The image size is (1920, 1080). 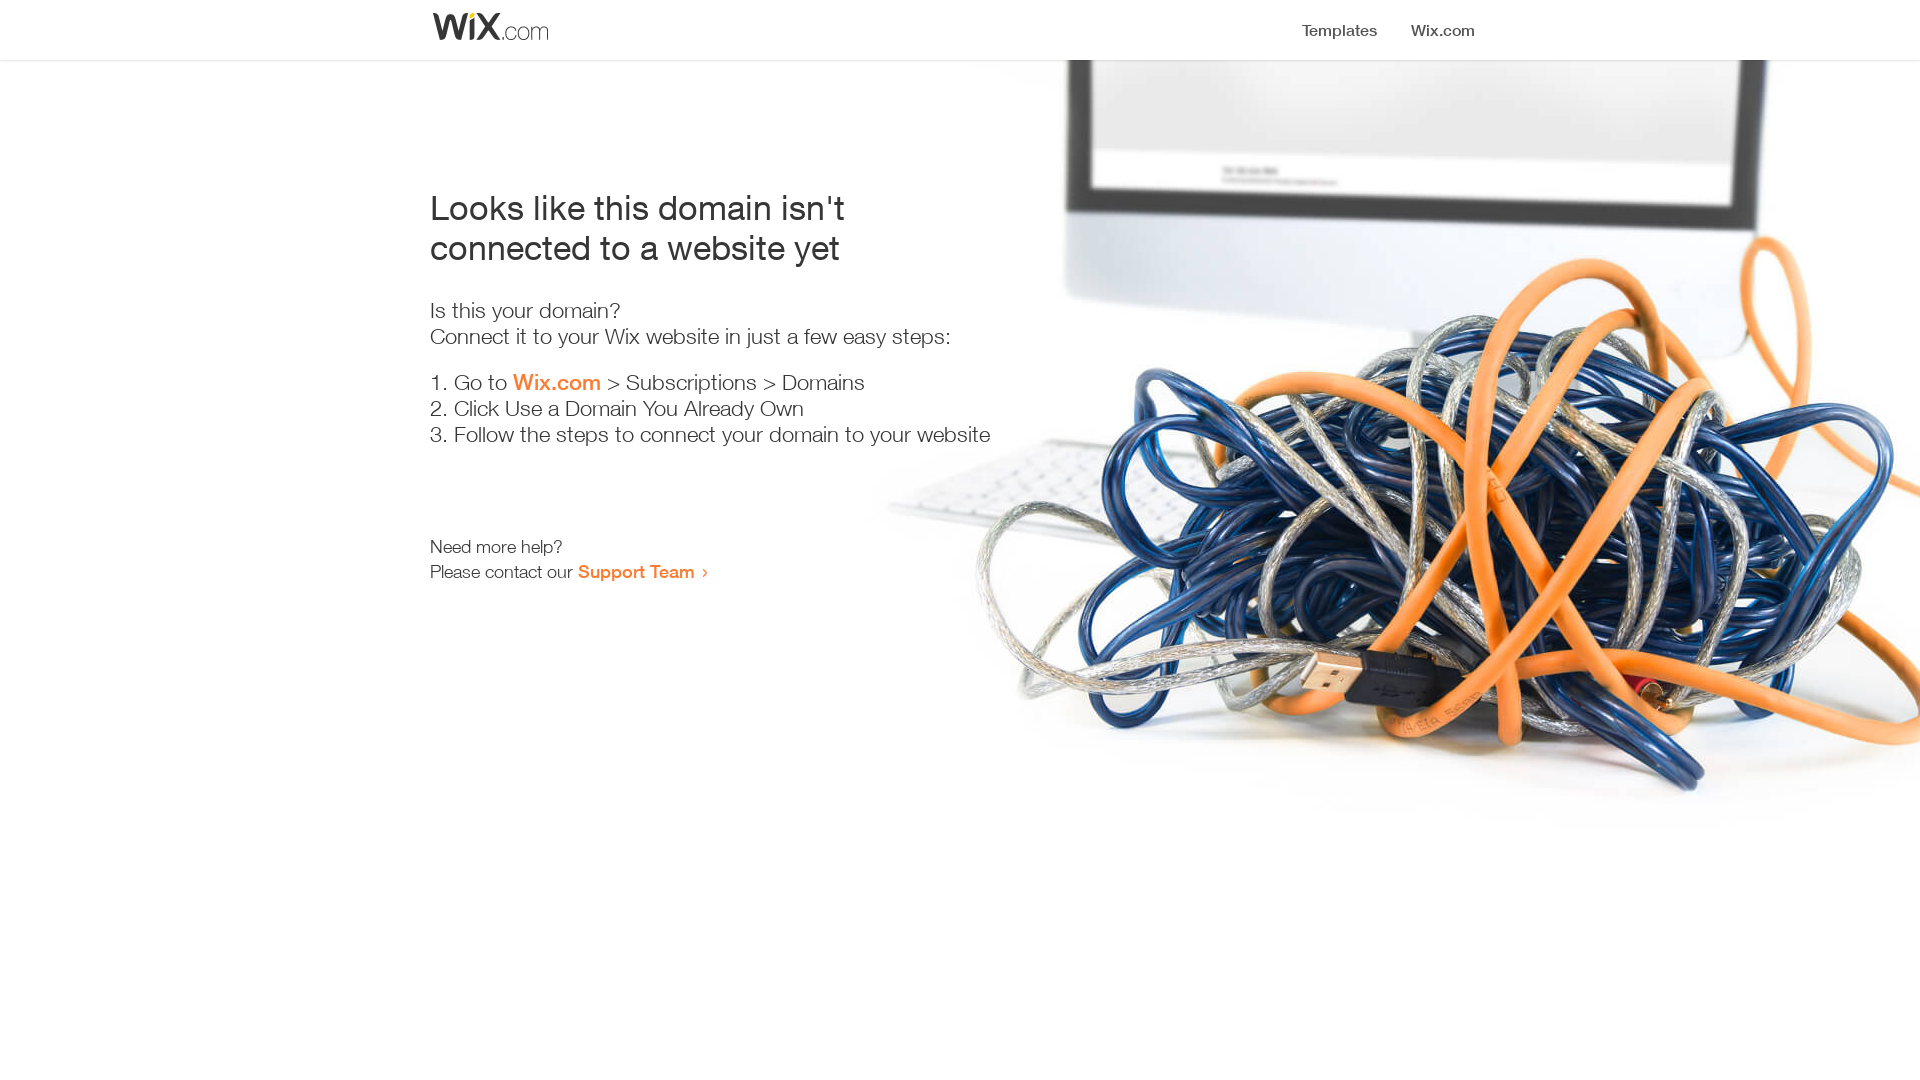 What do you see at coordinates (557, 382) in the screenshot?
I see `Wix.com` at bounding box center [557, 382].